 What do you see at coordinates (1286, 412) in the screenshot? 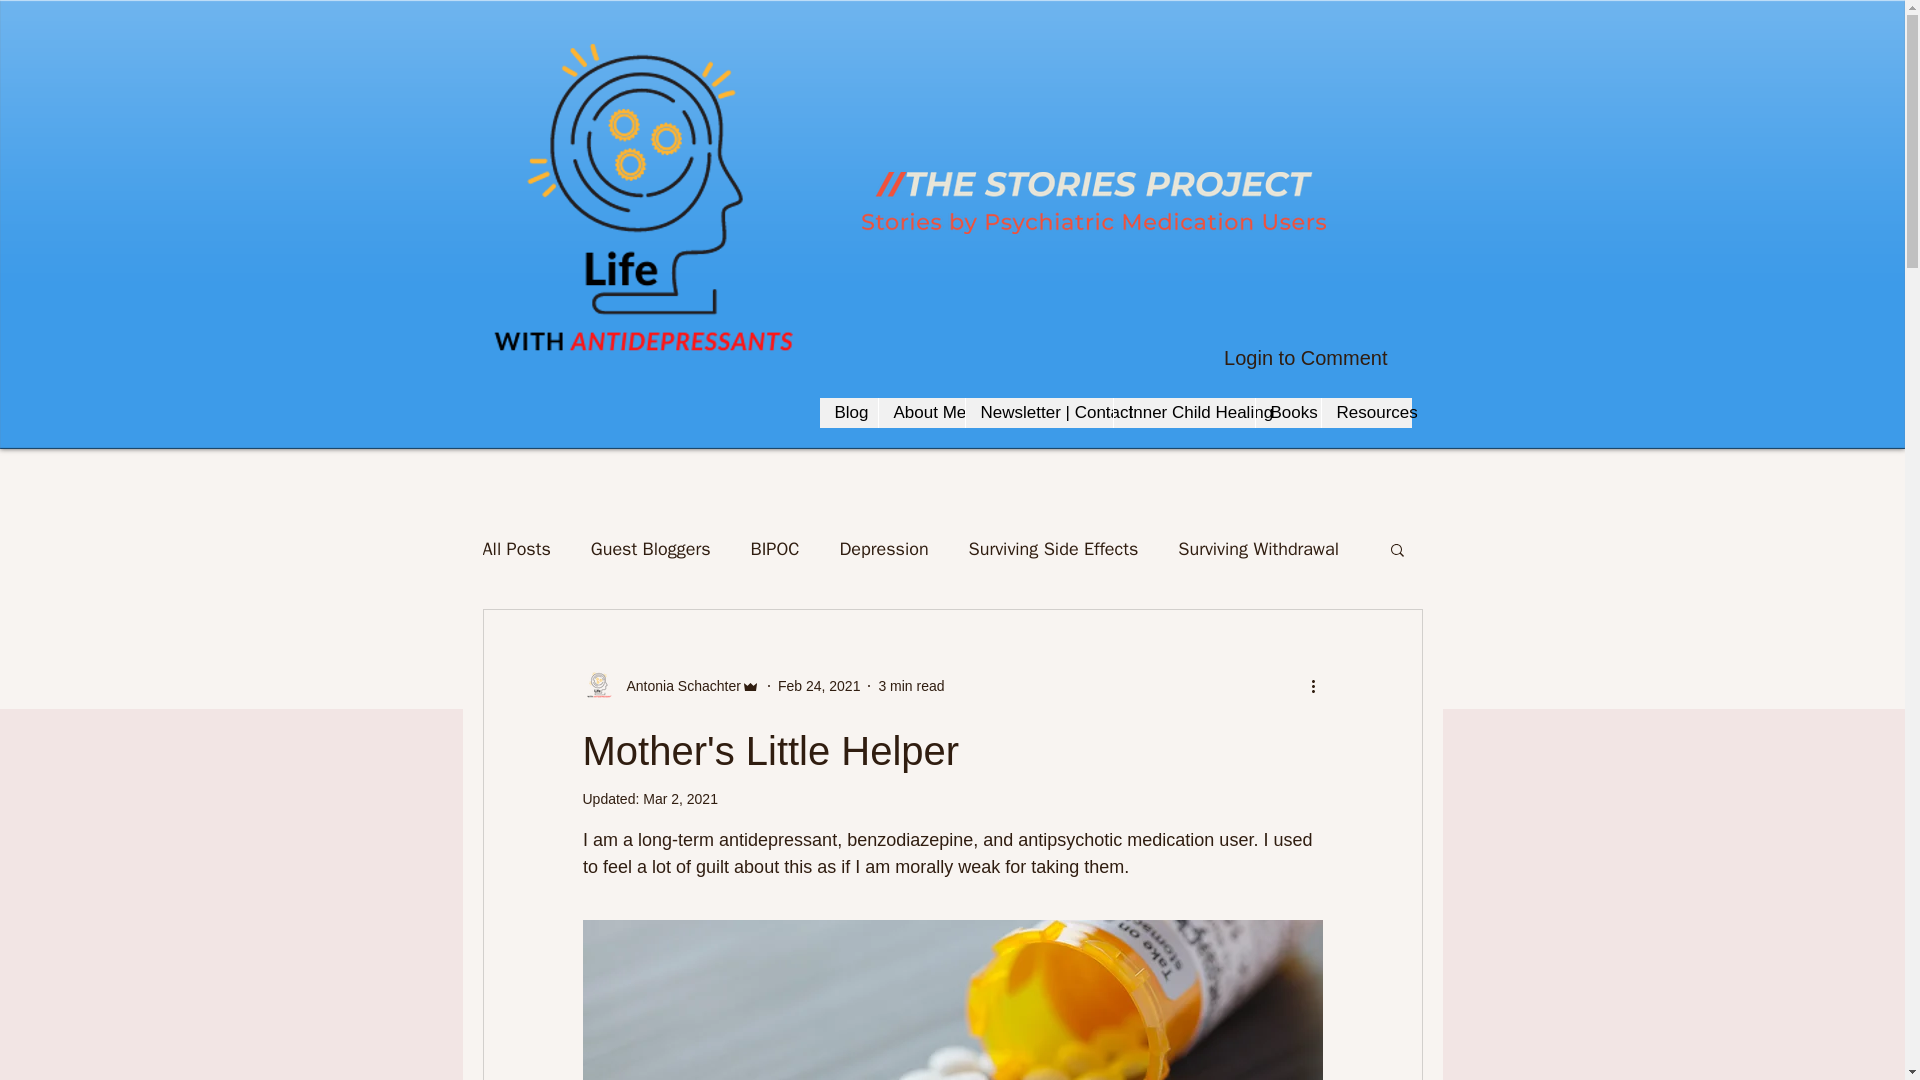
I see `Books` at bounding box center [1286, 412].